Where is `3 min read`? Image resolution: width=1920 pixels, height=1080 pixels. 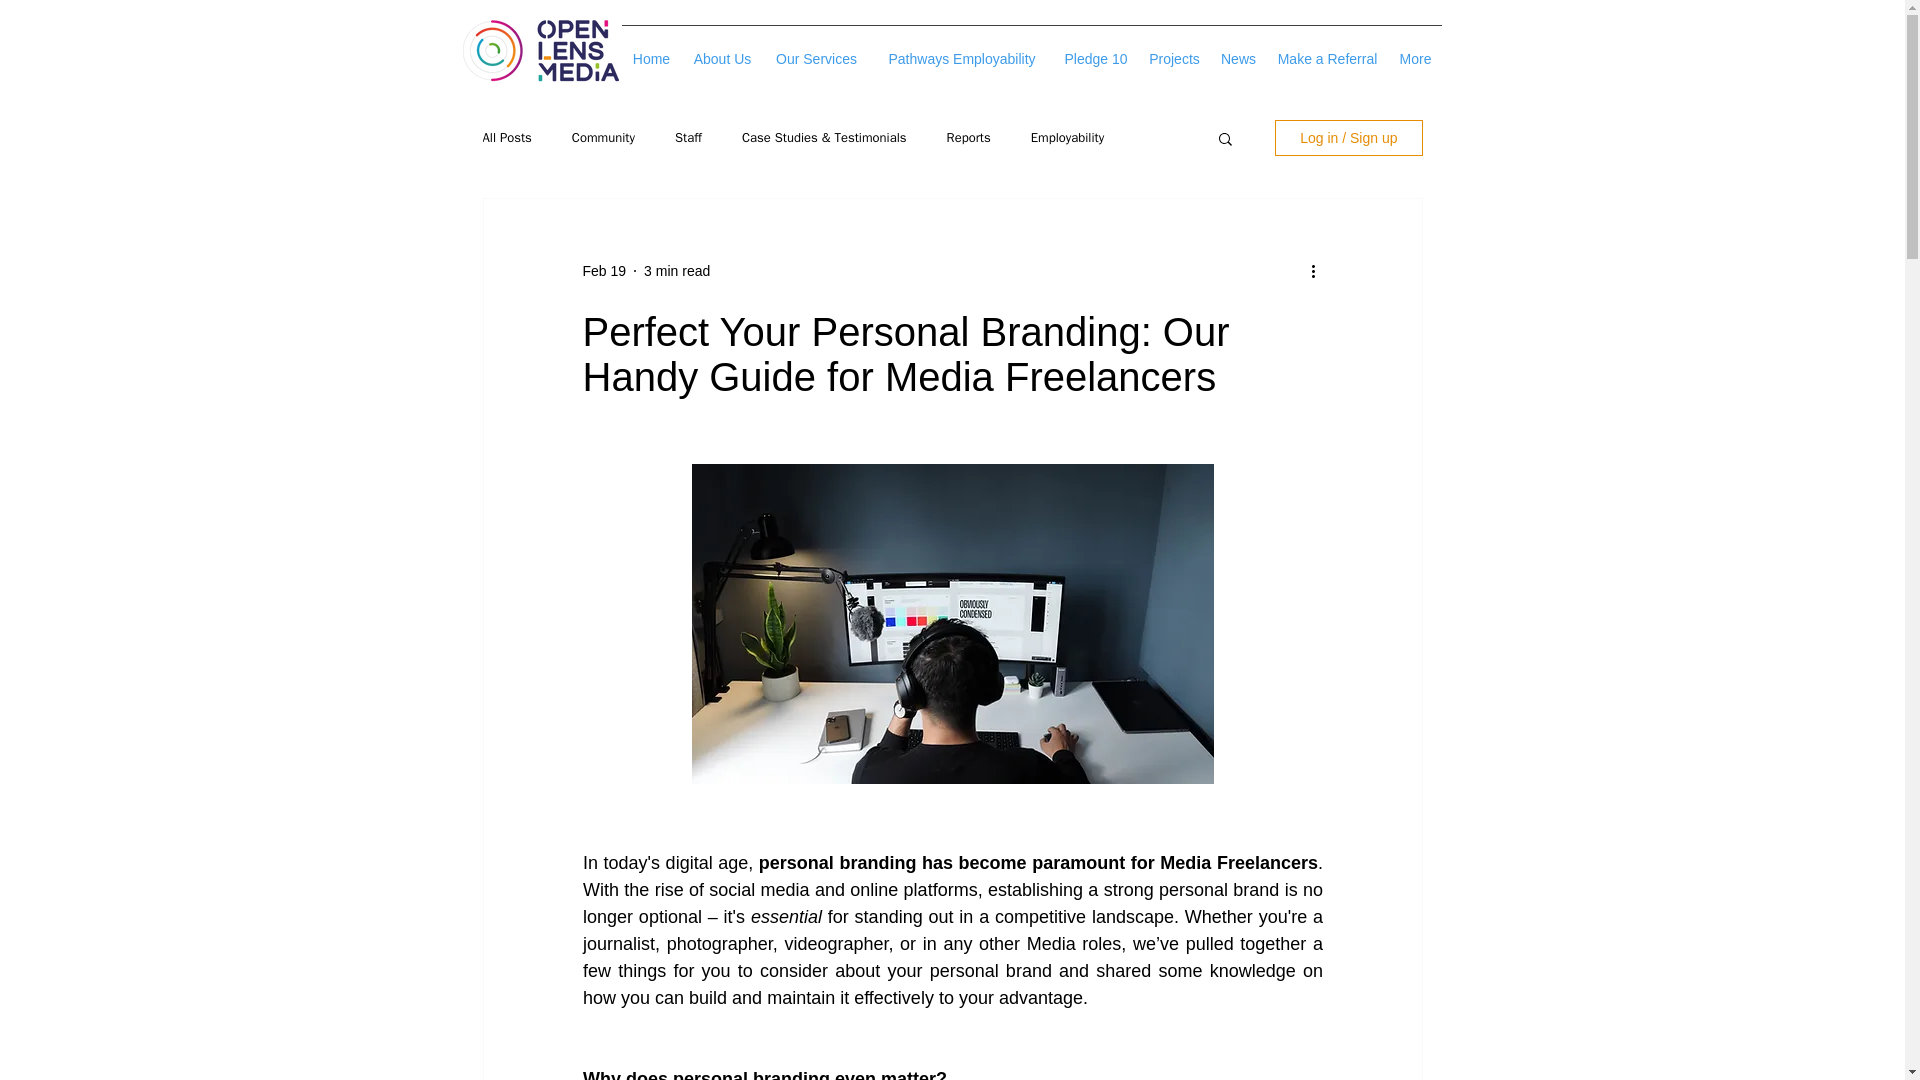
3 min read is located at coordinates (676, 270).